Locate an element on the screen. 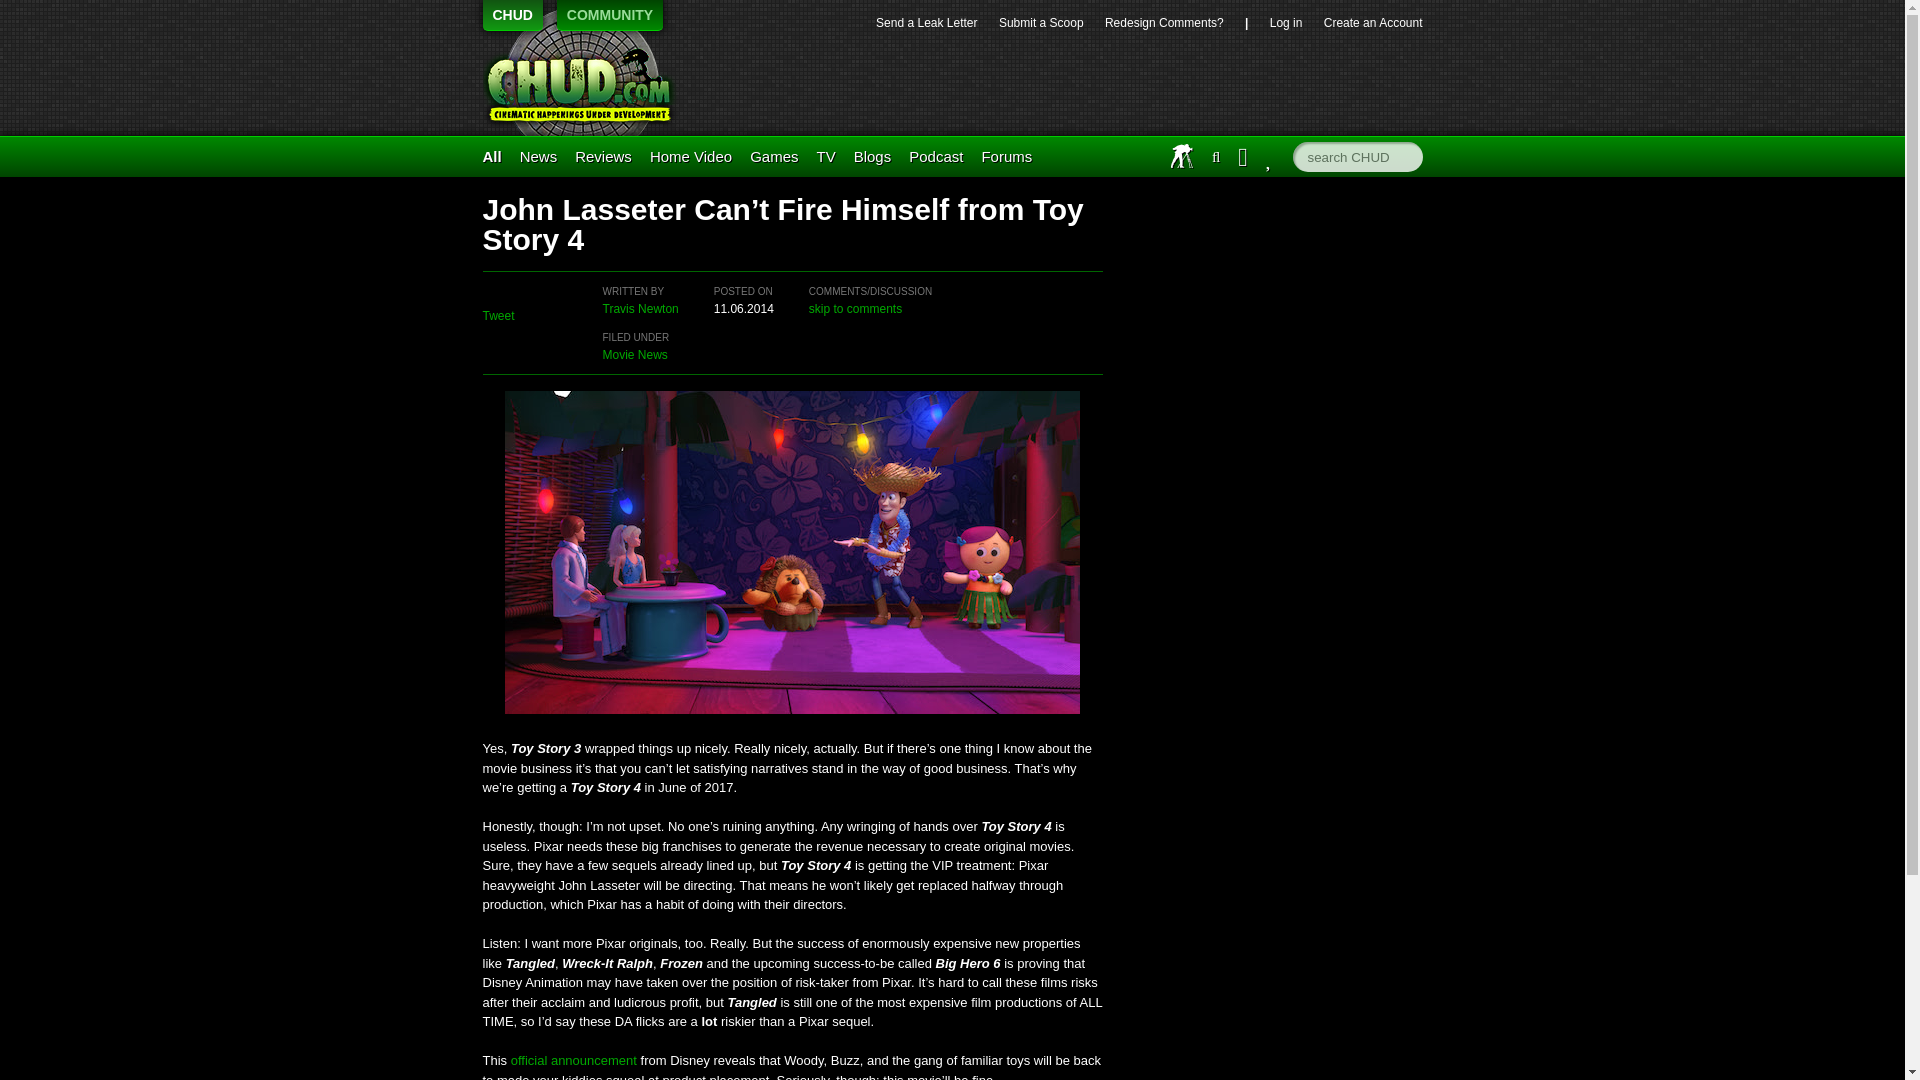  Movie News is located at coordinates (634, 354).